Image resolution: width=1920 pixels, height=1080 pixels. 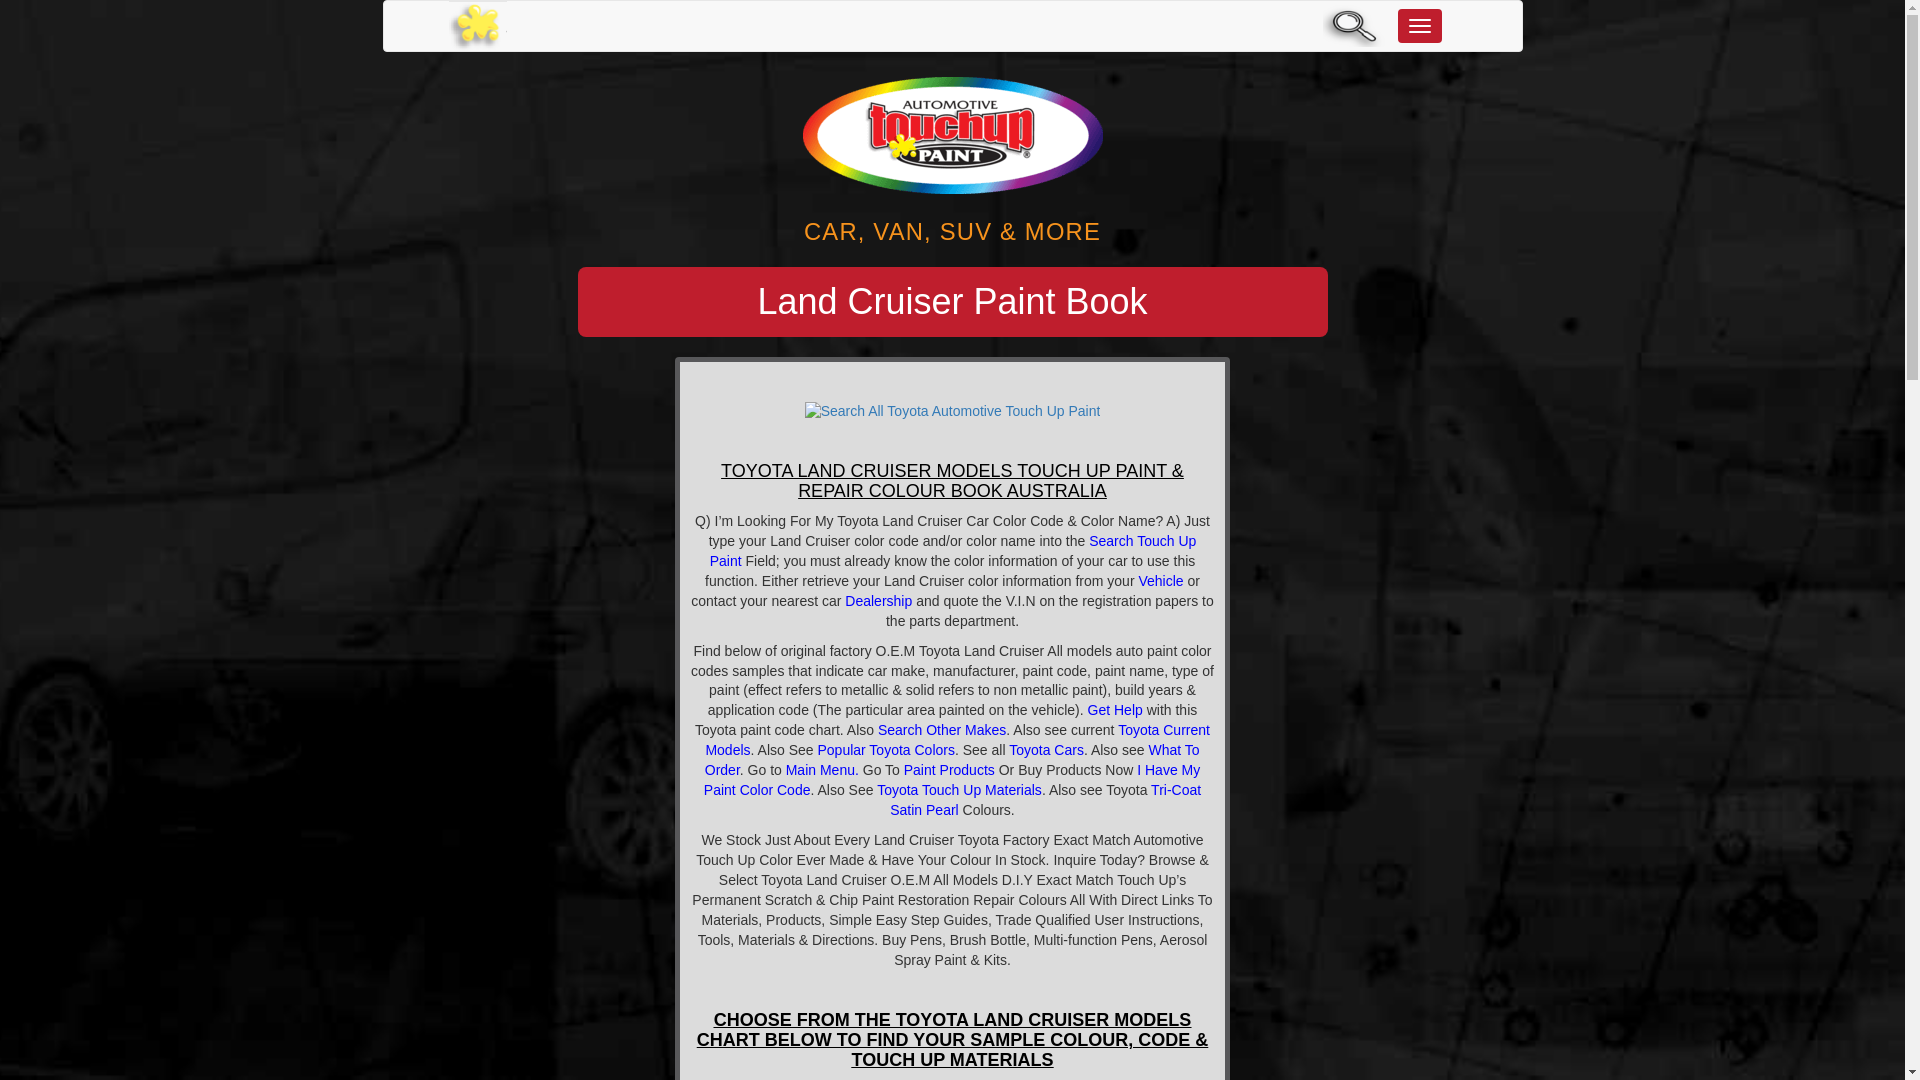 I want to click on Home Car Touch Up Paint Australia, so click(x=476, y=26).